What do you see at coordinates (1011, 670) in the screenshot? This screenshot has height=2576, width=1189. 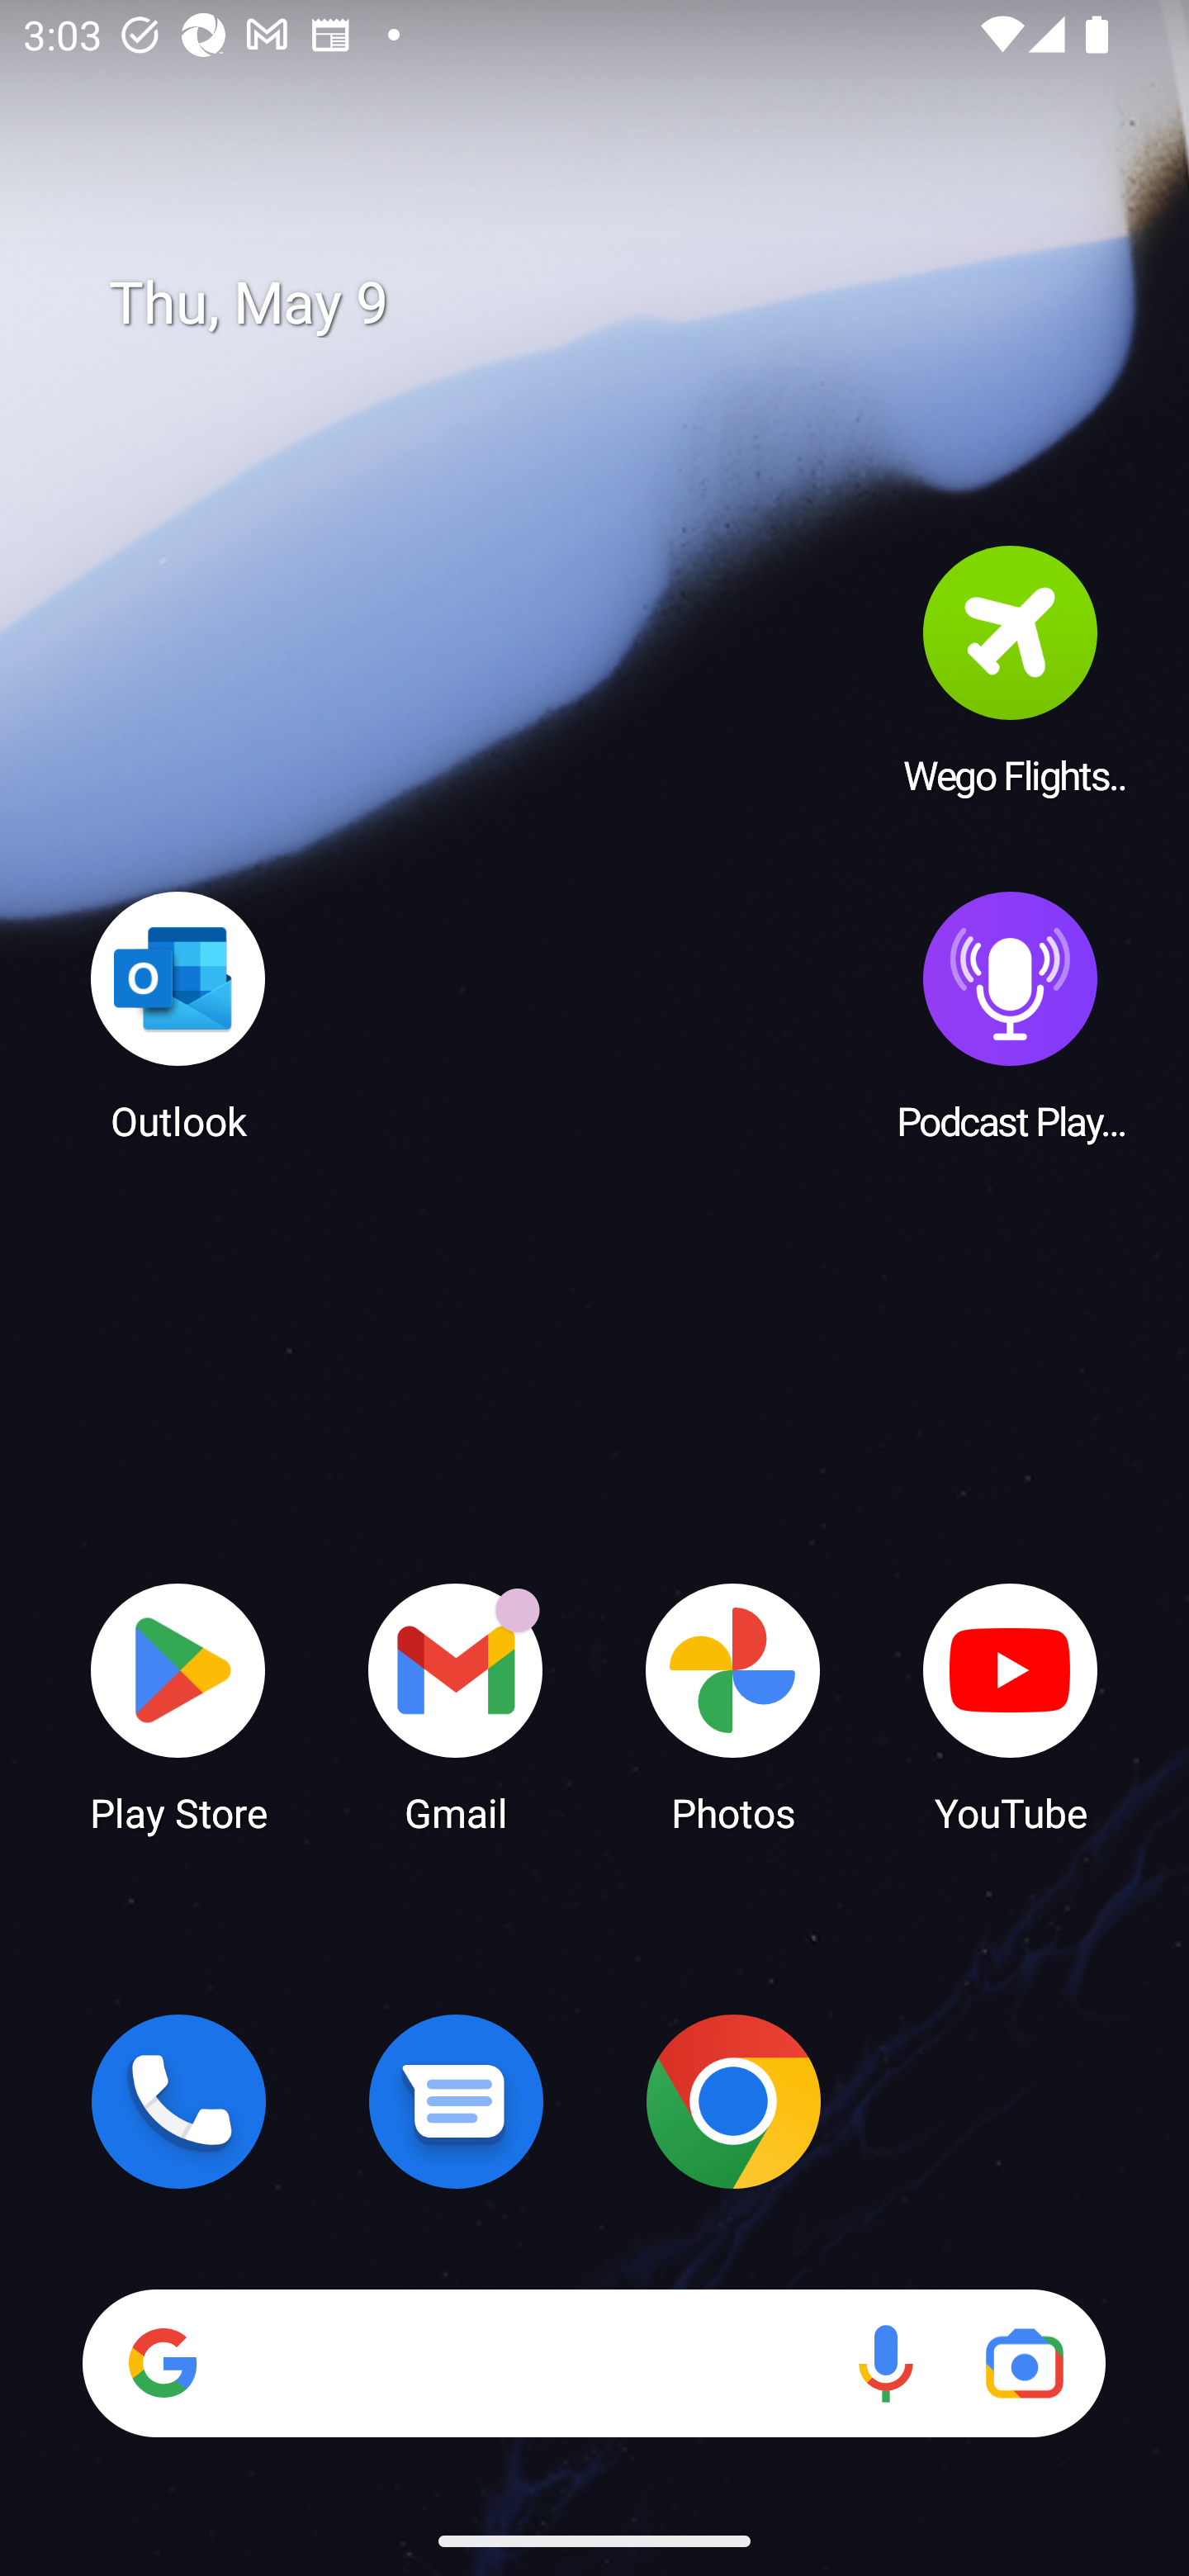 I see `Wego Flights & Hotels` at bounding box center [1011, 670].